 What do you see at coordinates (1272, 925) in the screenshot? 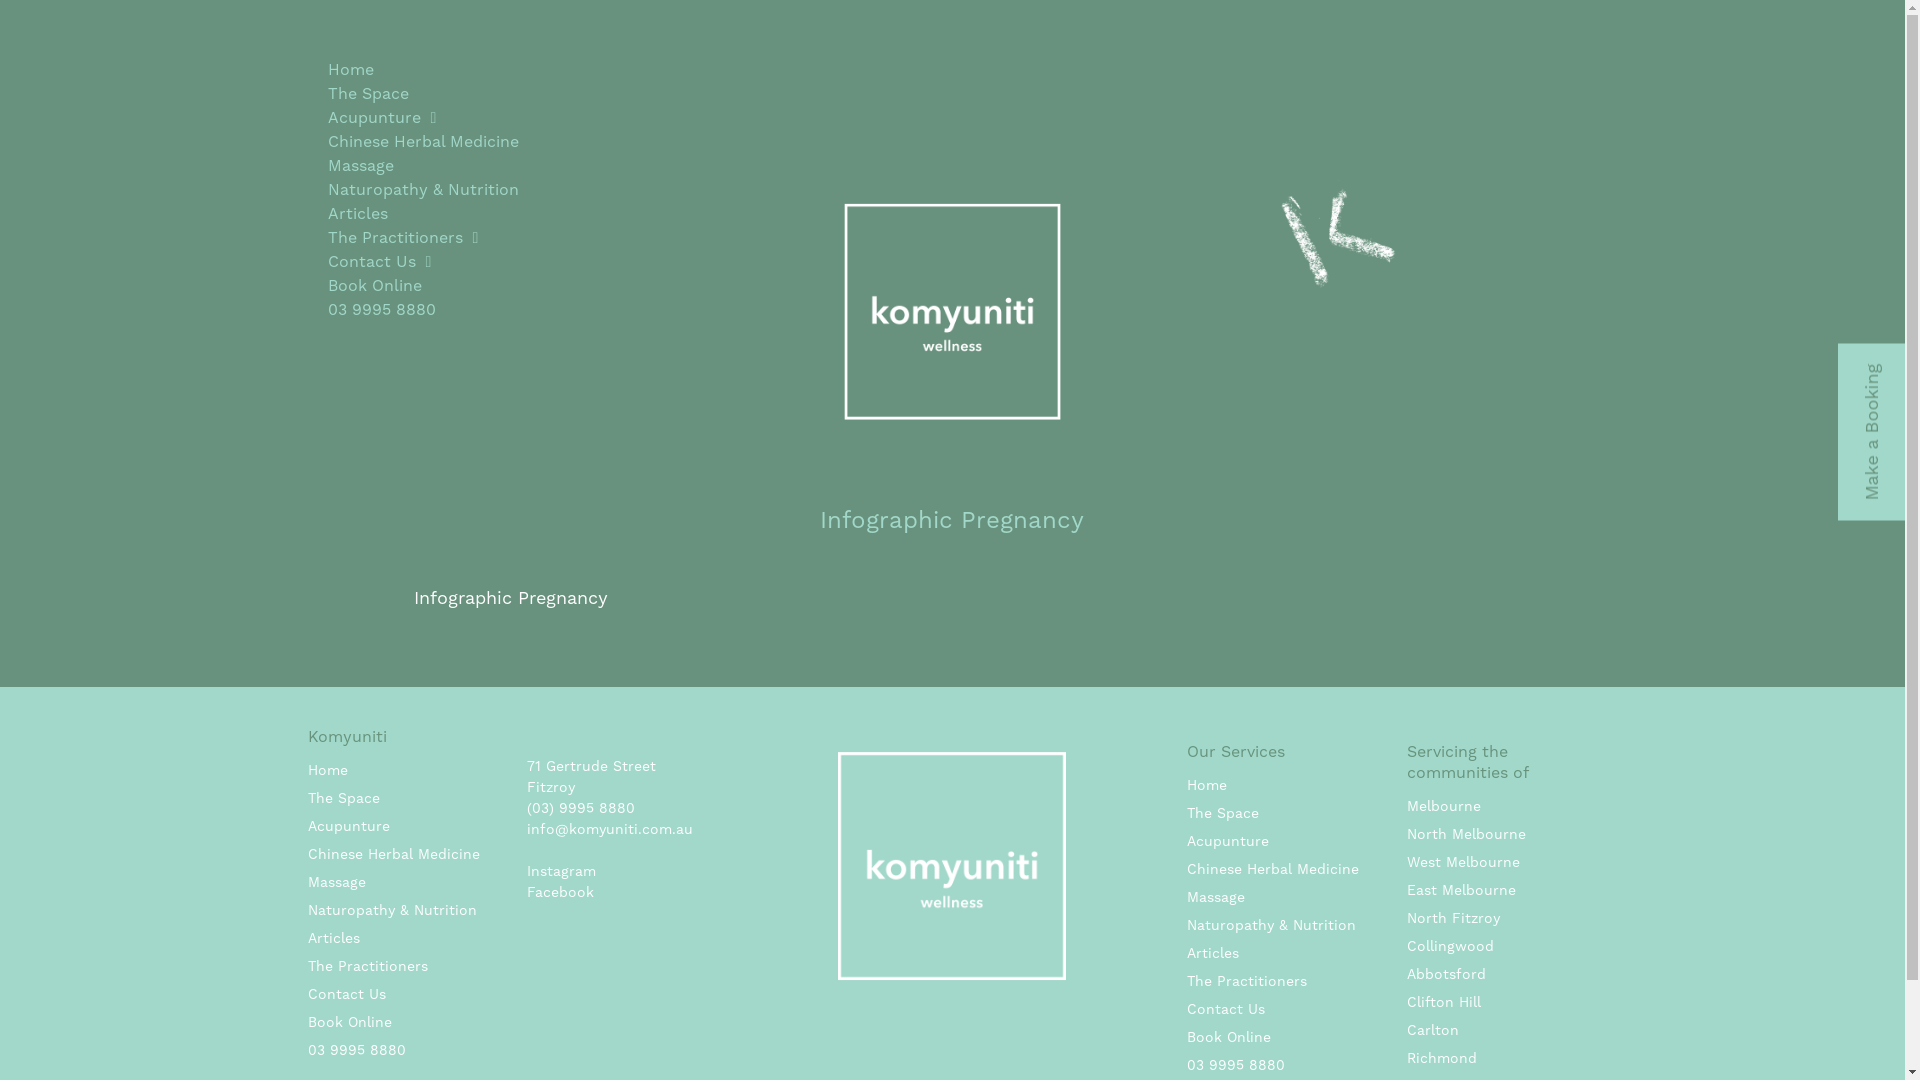
I see `Naturopathy & Nutrition` at bounding box center [1272, 925].